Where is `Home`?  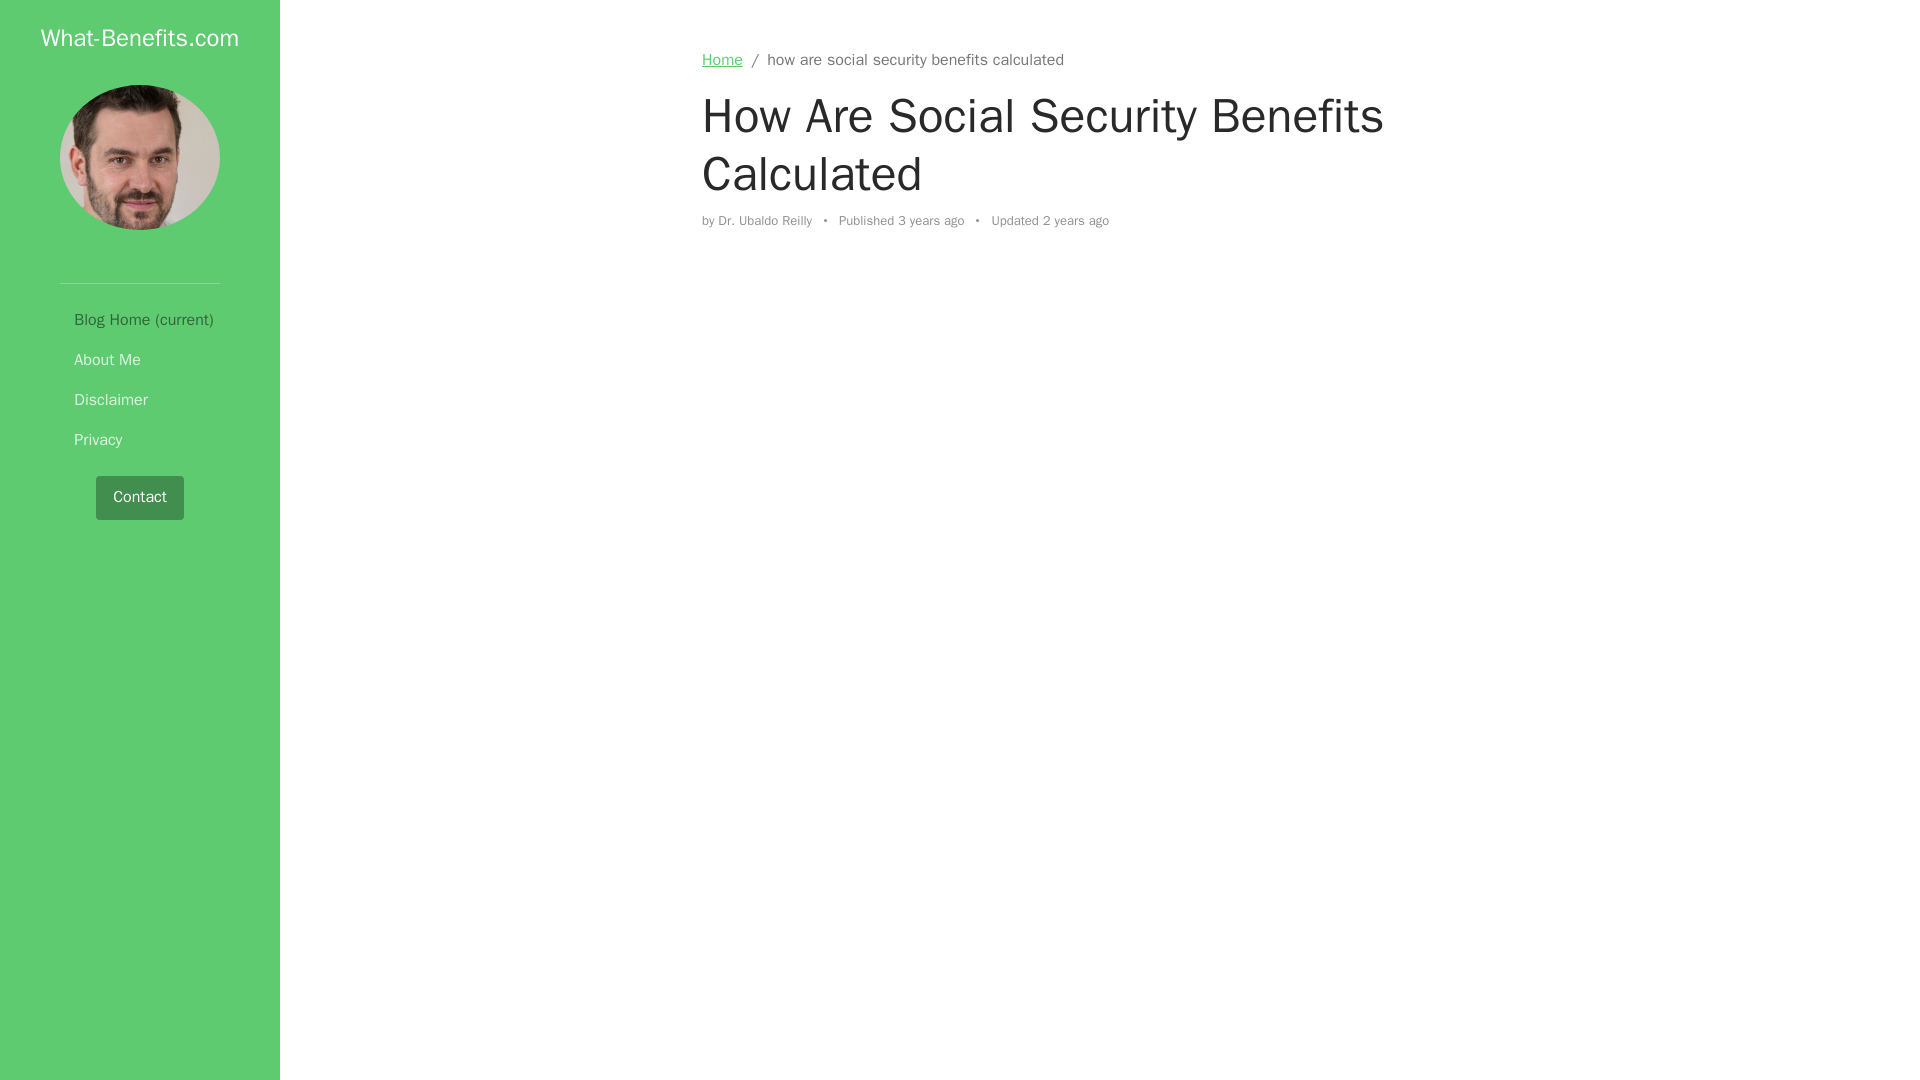 Home is located at coordinates (722, 60).